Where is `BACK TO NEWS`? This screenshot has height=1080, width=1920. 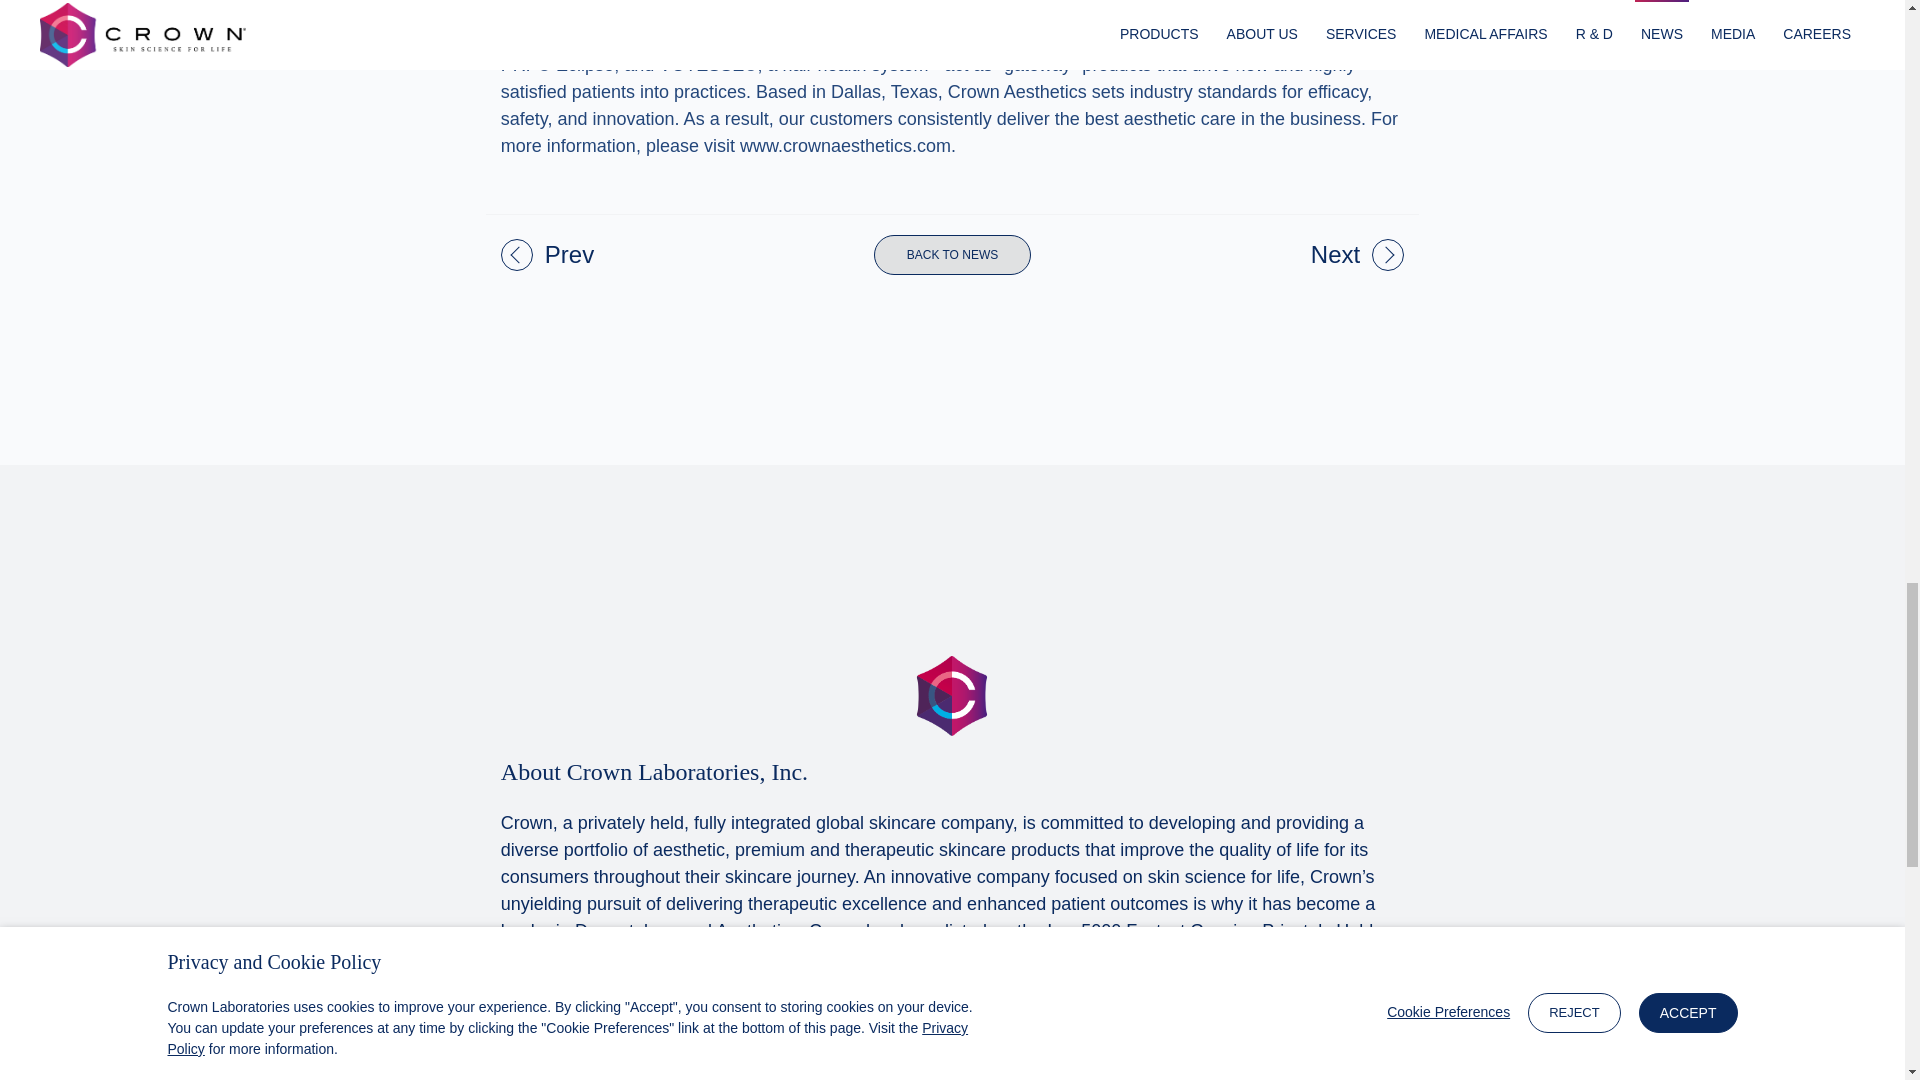 BACK TO NEWS is located at coordinates (952, 254).